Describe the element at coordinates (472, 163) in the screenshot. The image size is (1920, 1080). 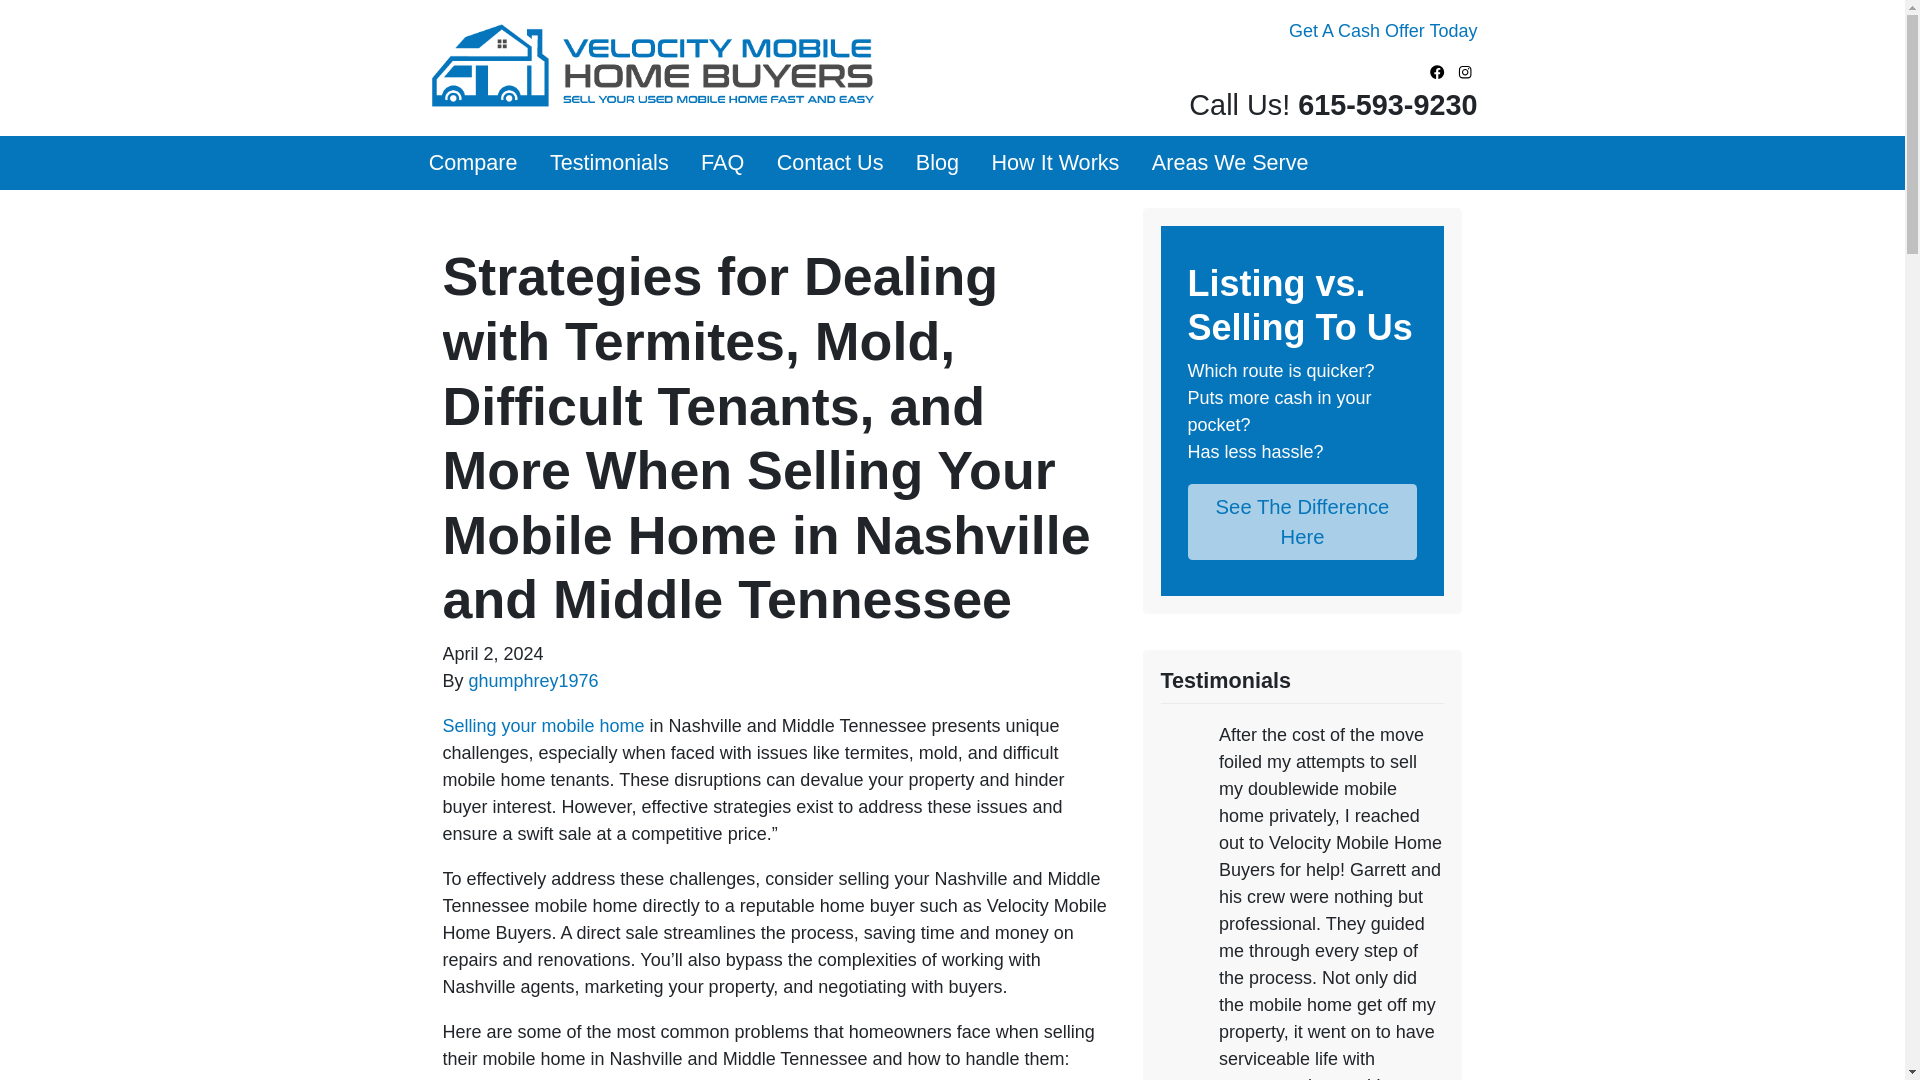
I see `Compare` at that location.